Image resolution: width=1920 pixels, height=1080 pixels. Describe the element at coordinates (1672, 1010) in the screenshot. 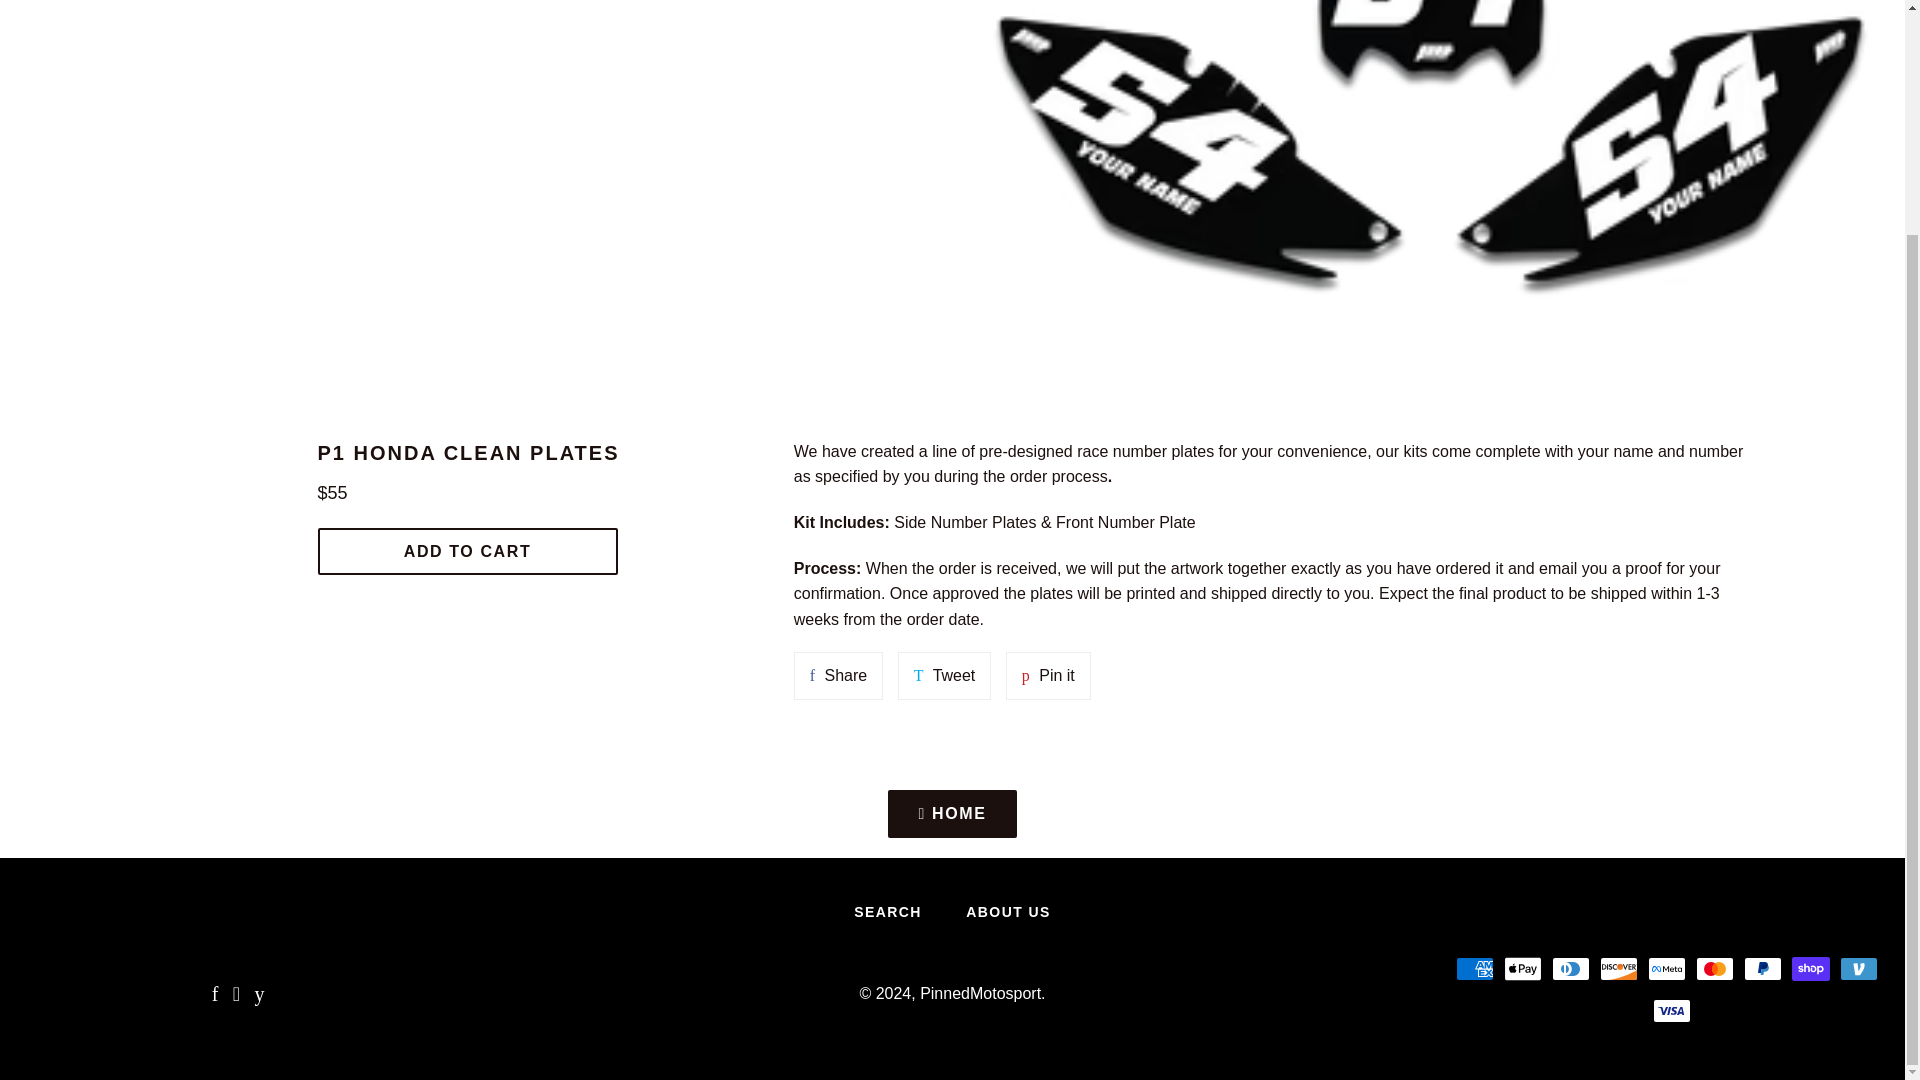

I see `Meta Pay` at that location.